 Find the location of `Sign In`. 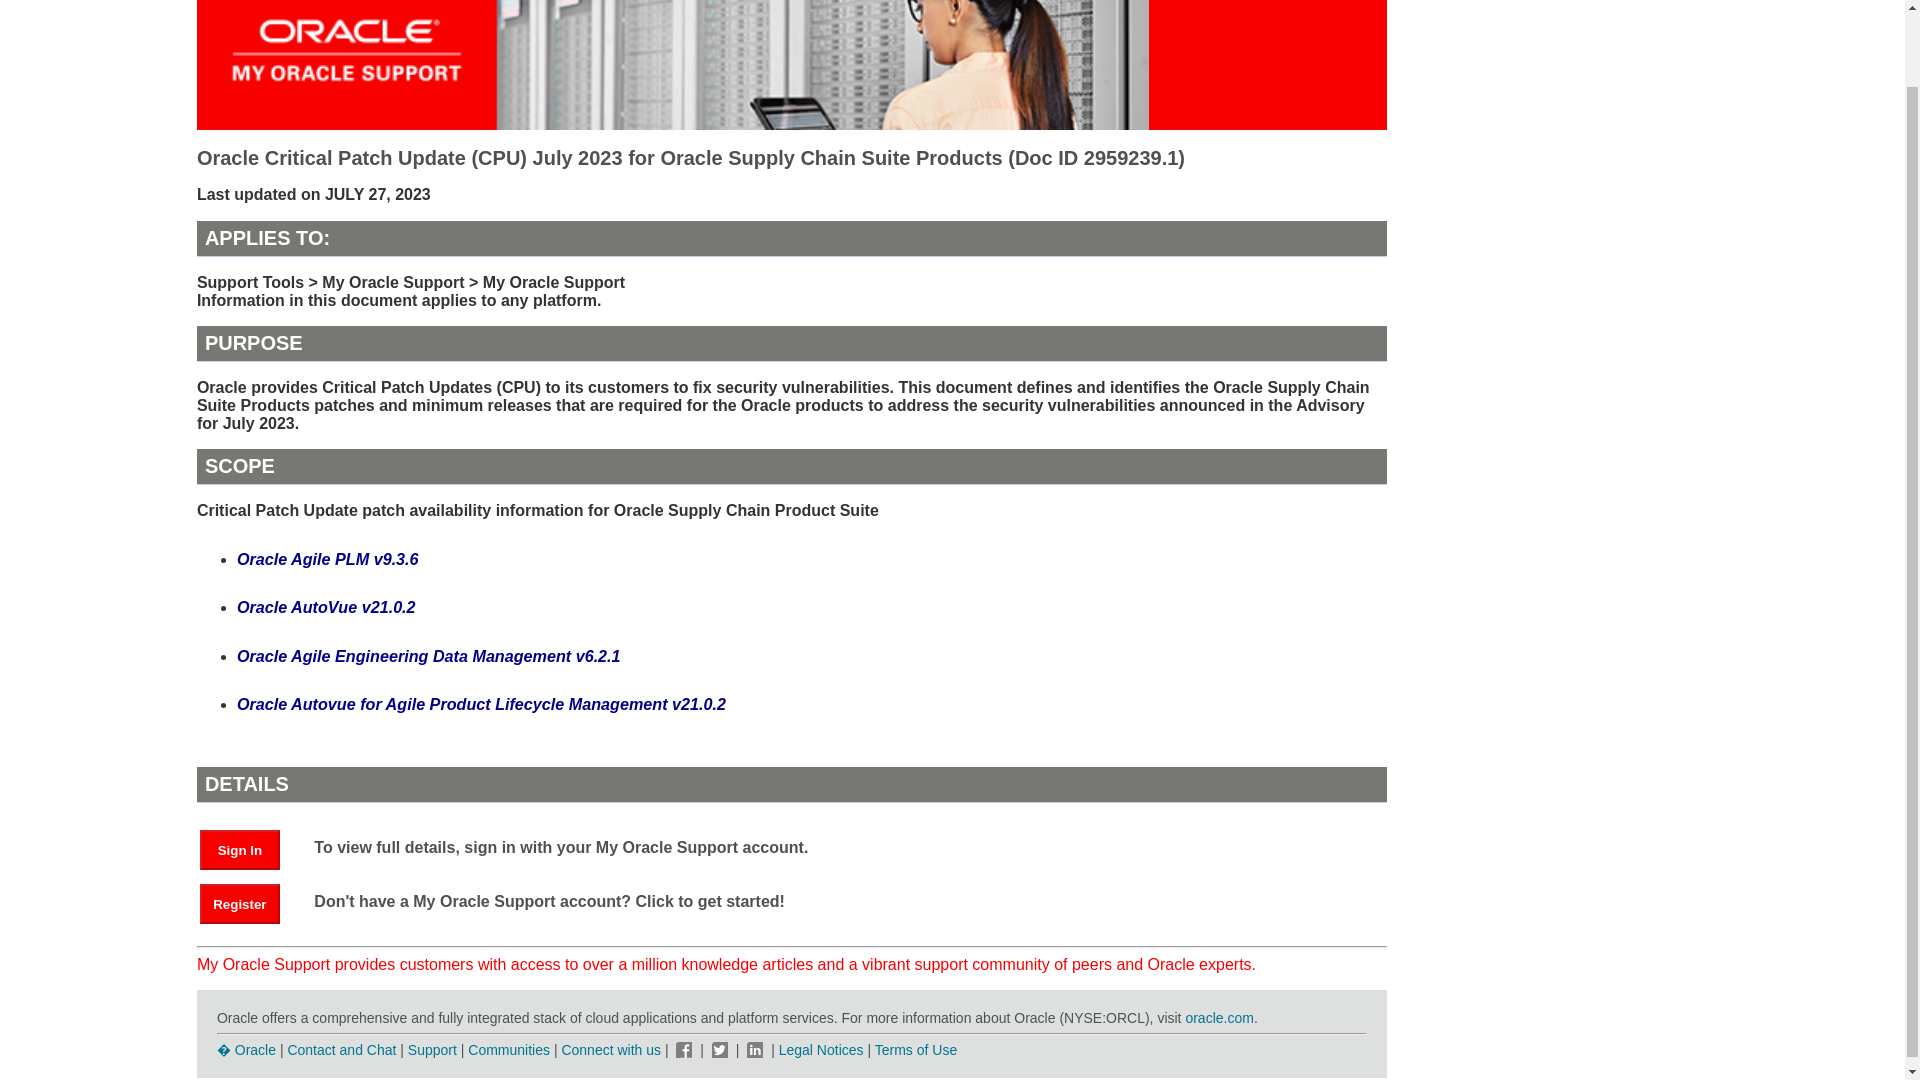

Sign In is located at coordinates (240, 850).